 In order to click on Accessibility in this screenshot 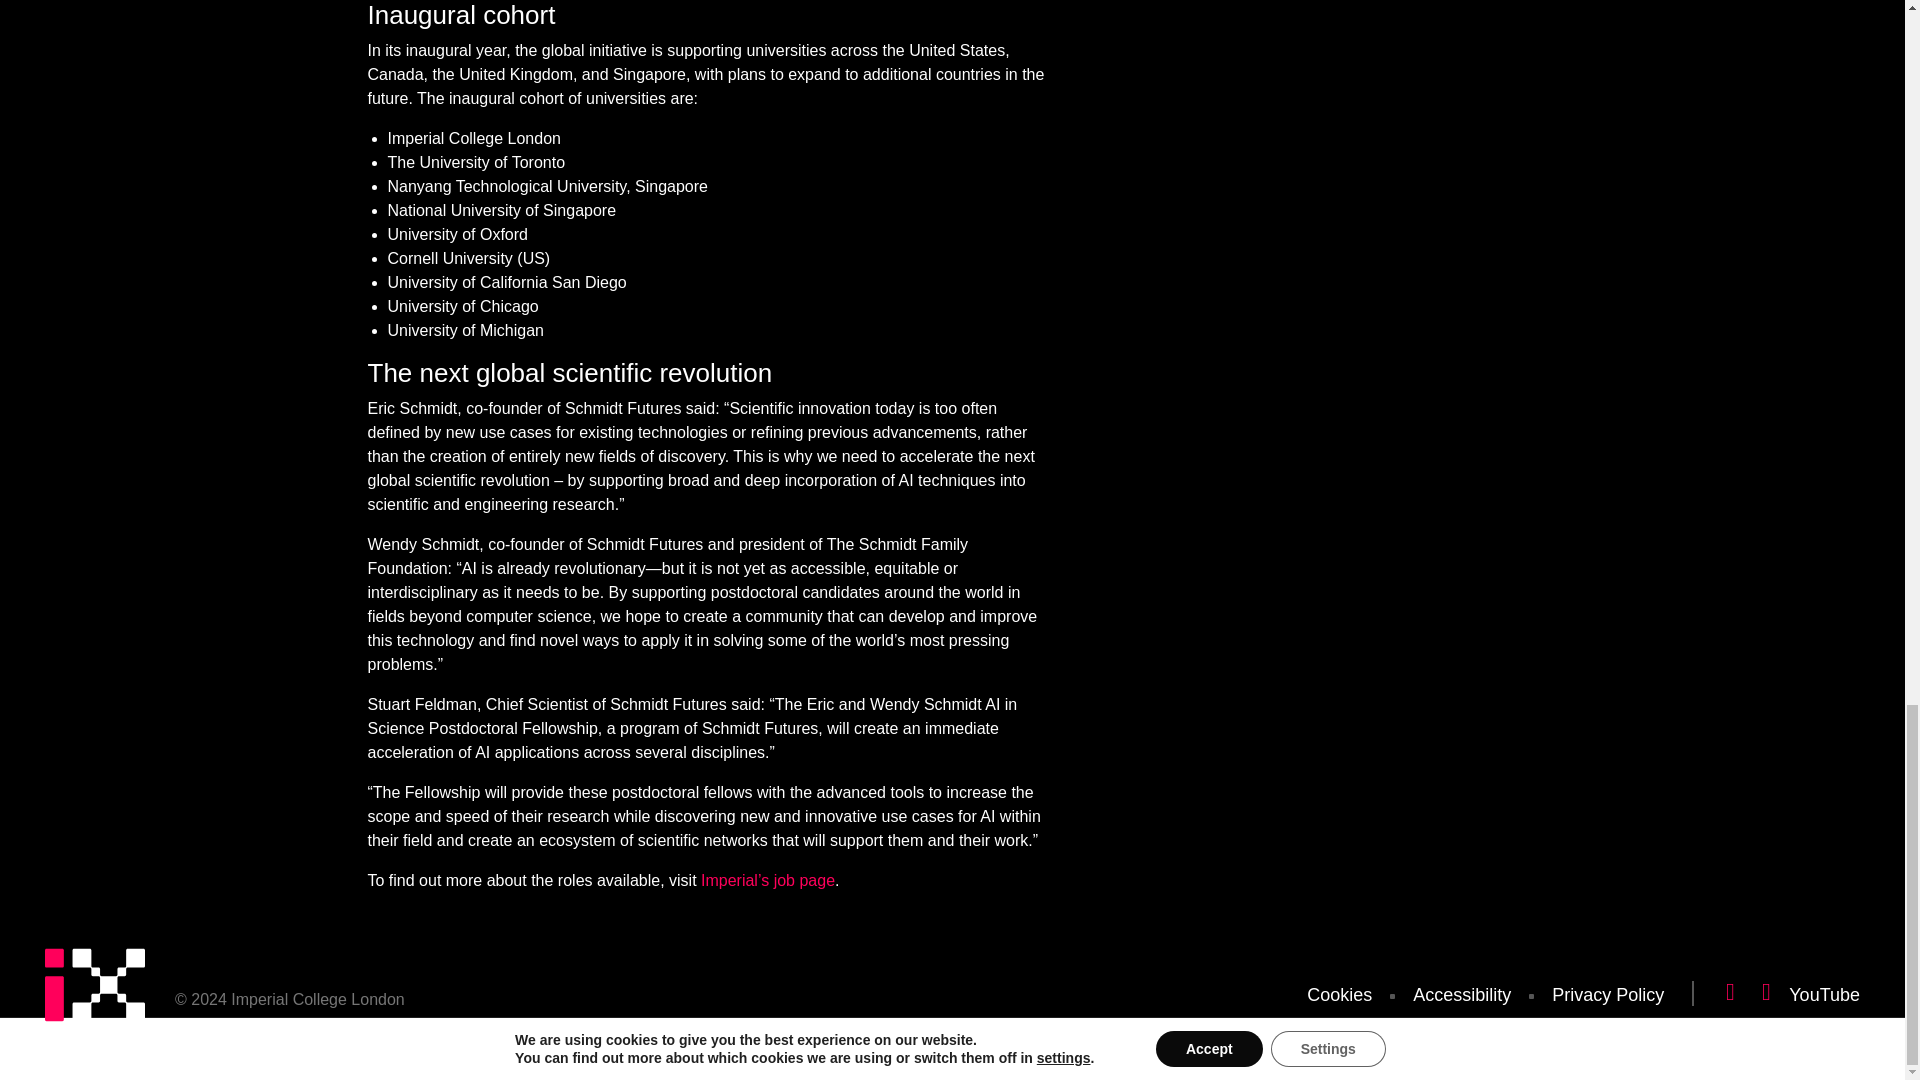, I will do `click(1462, 994)`.